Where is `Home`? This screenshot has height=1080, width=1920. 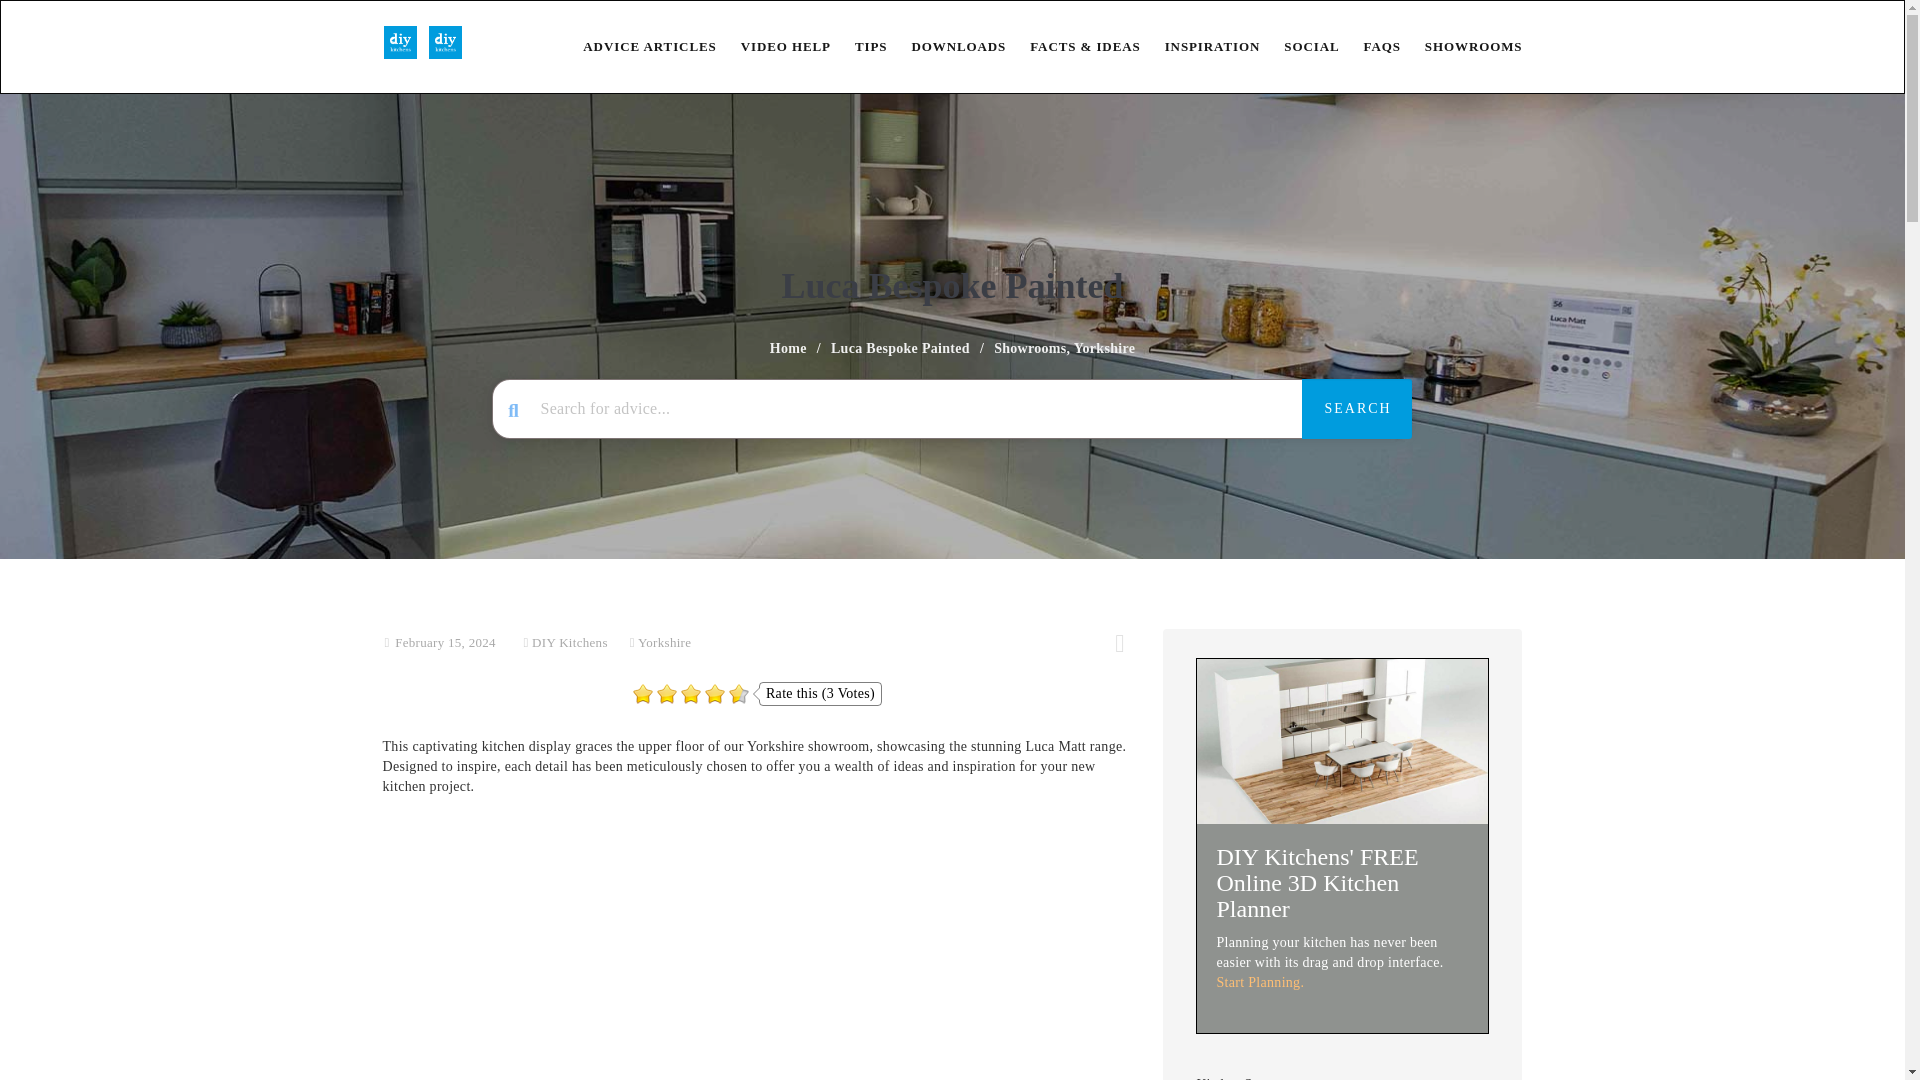 Home is located at coordinates (788, 348).